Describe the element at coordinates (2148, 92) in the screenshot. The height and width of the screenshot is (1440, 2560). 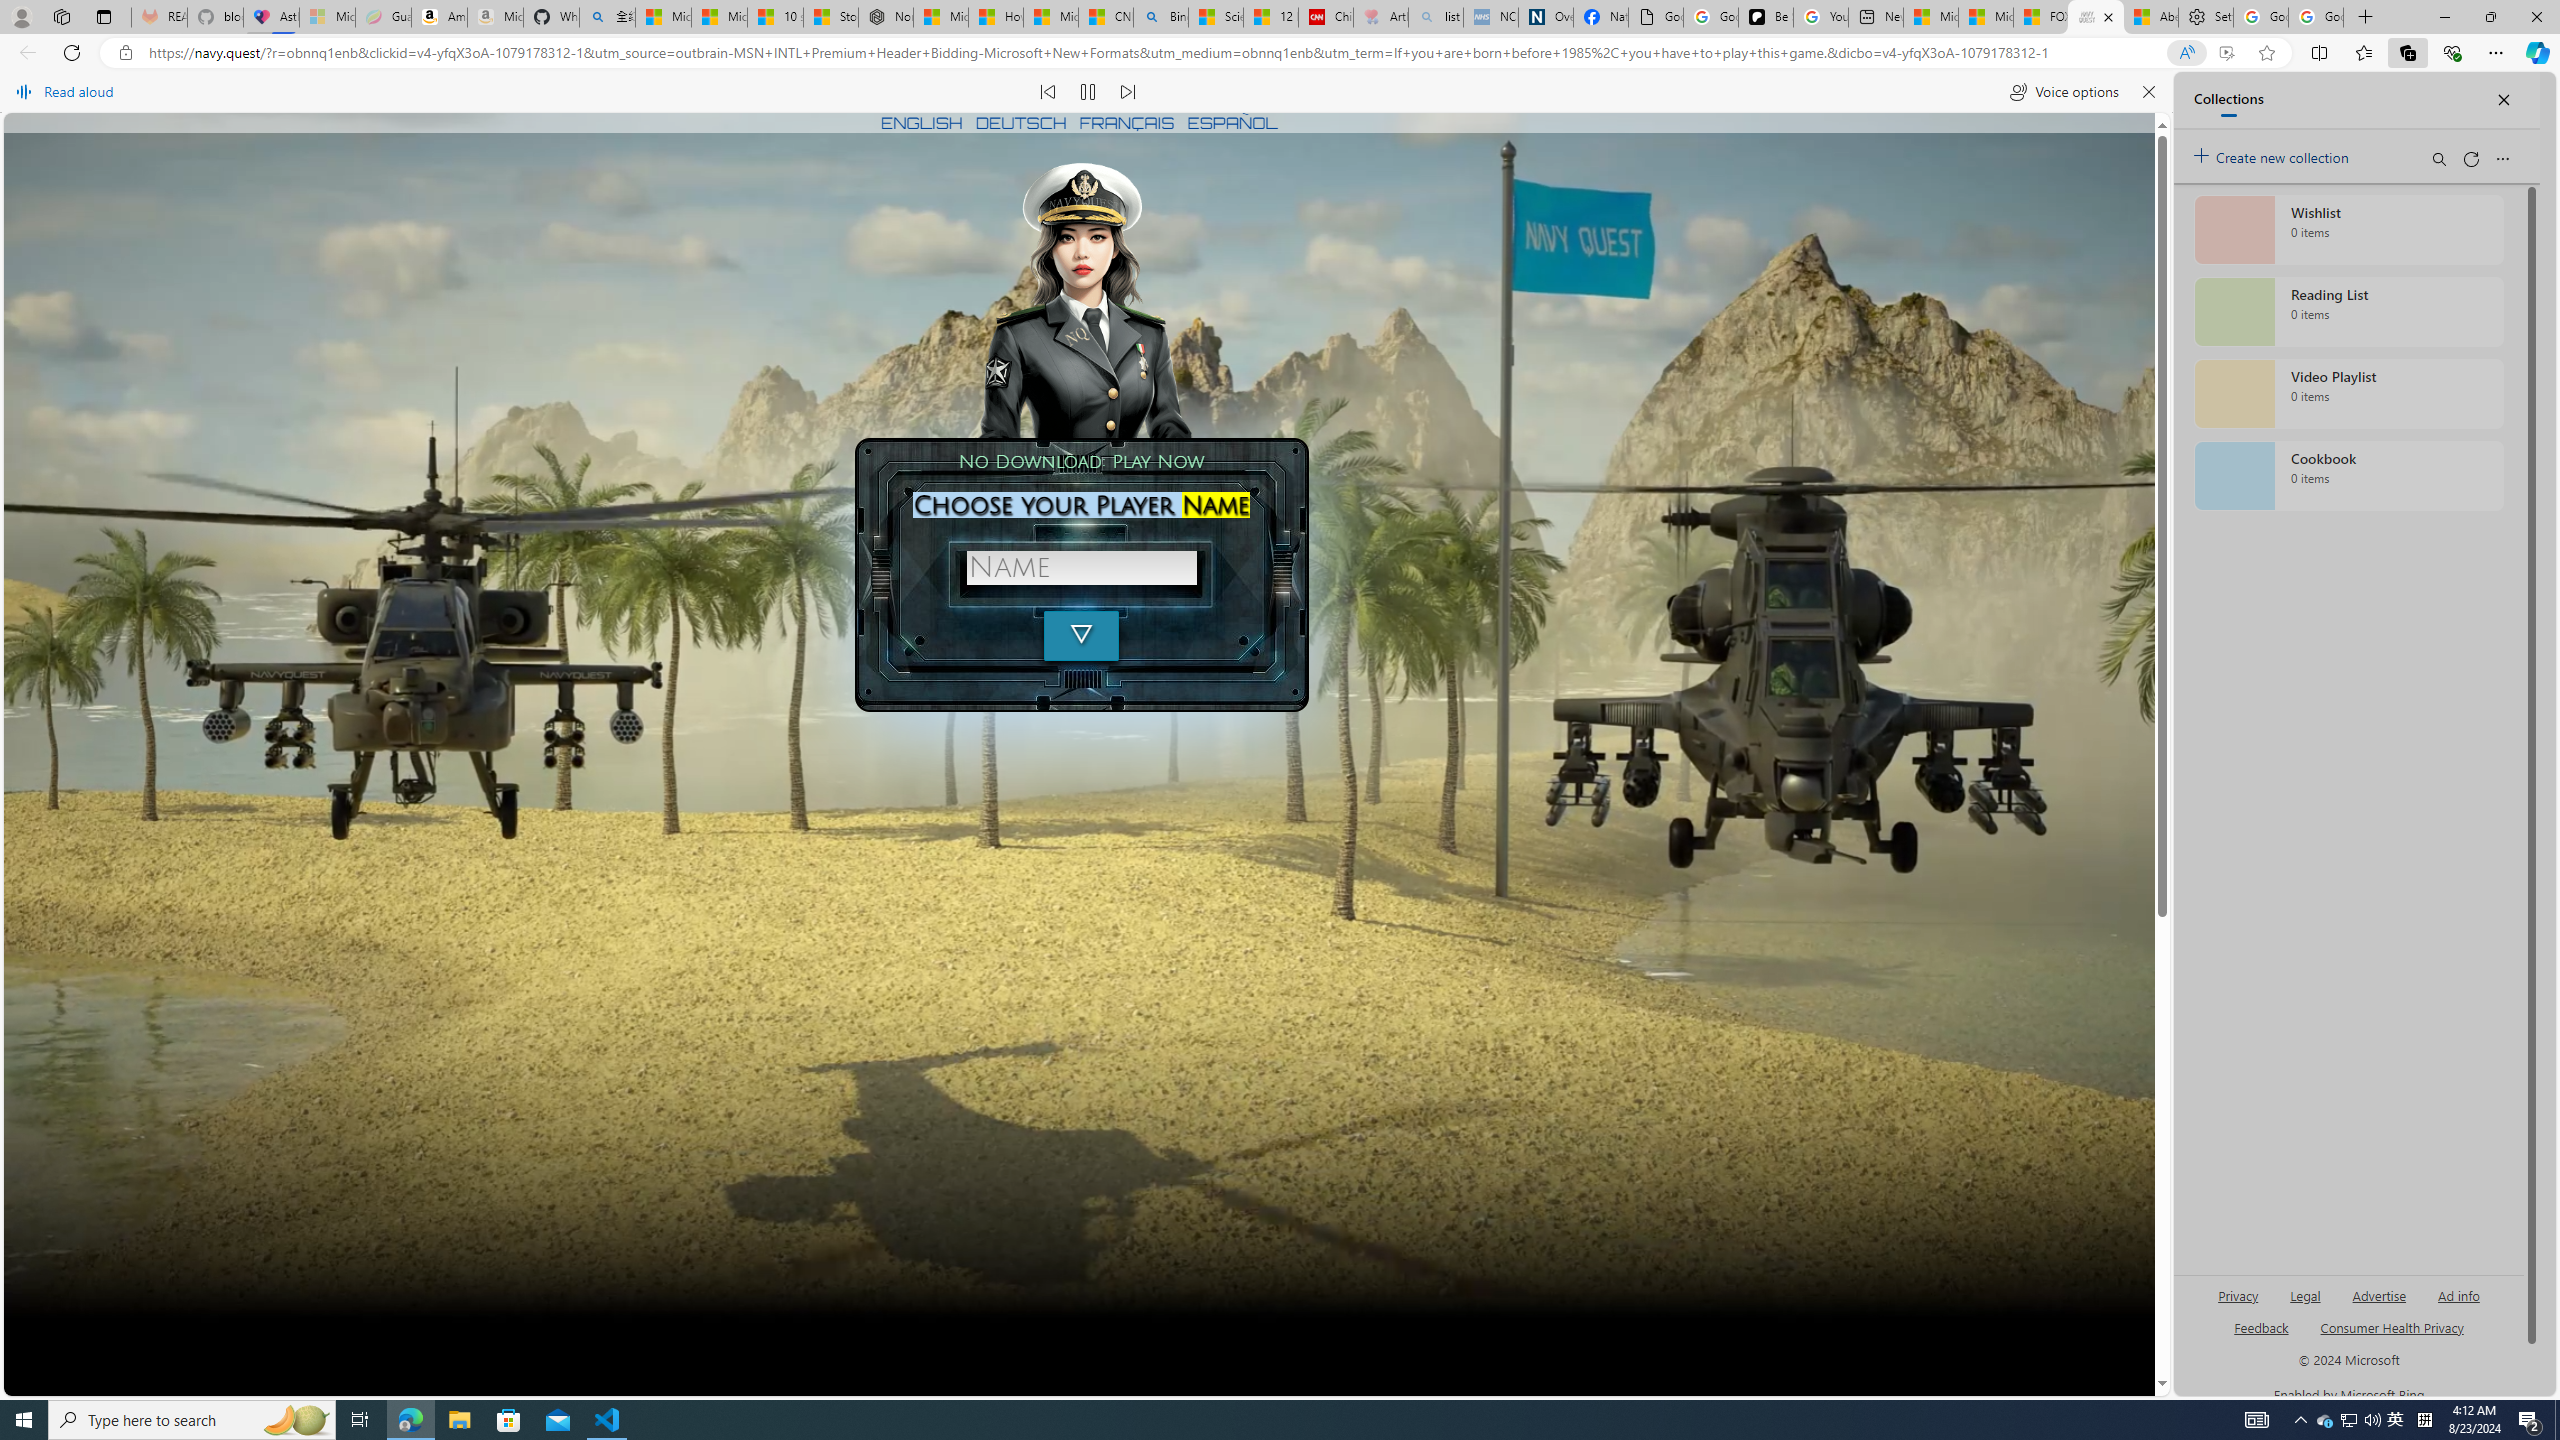
I see `Close read aloud` at that location.